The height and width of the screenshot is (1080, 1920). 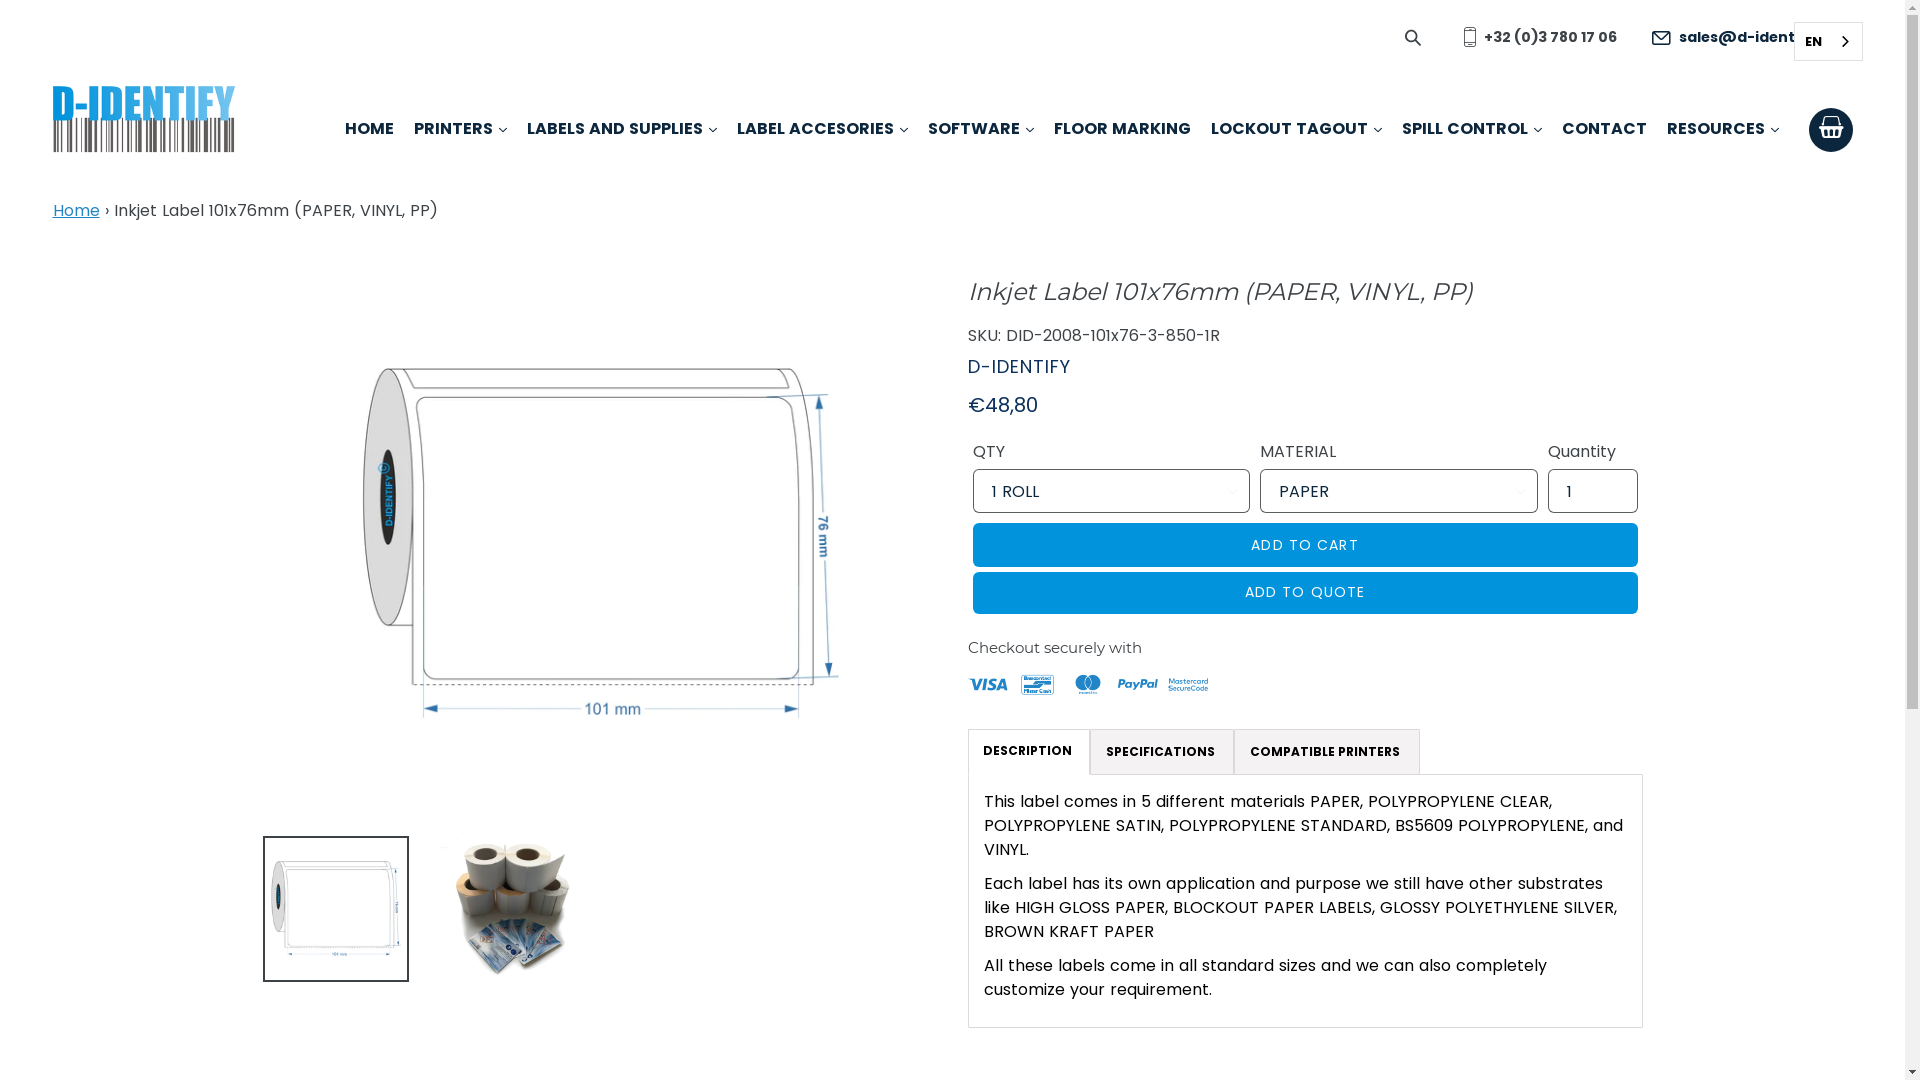 What do you see at coordinates (1304, 593) in the screenshot?
I see `ADD TO QUOTE` at bounding box center [1304, 593].